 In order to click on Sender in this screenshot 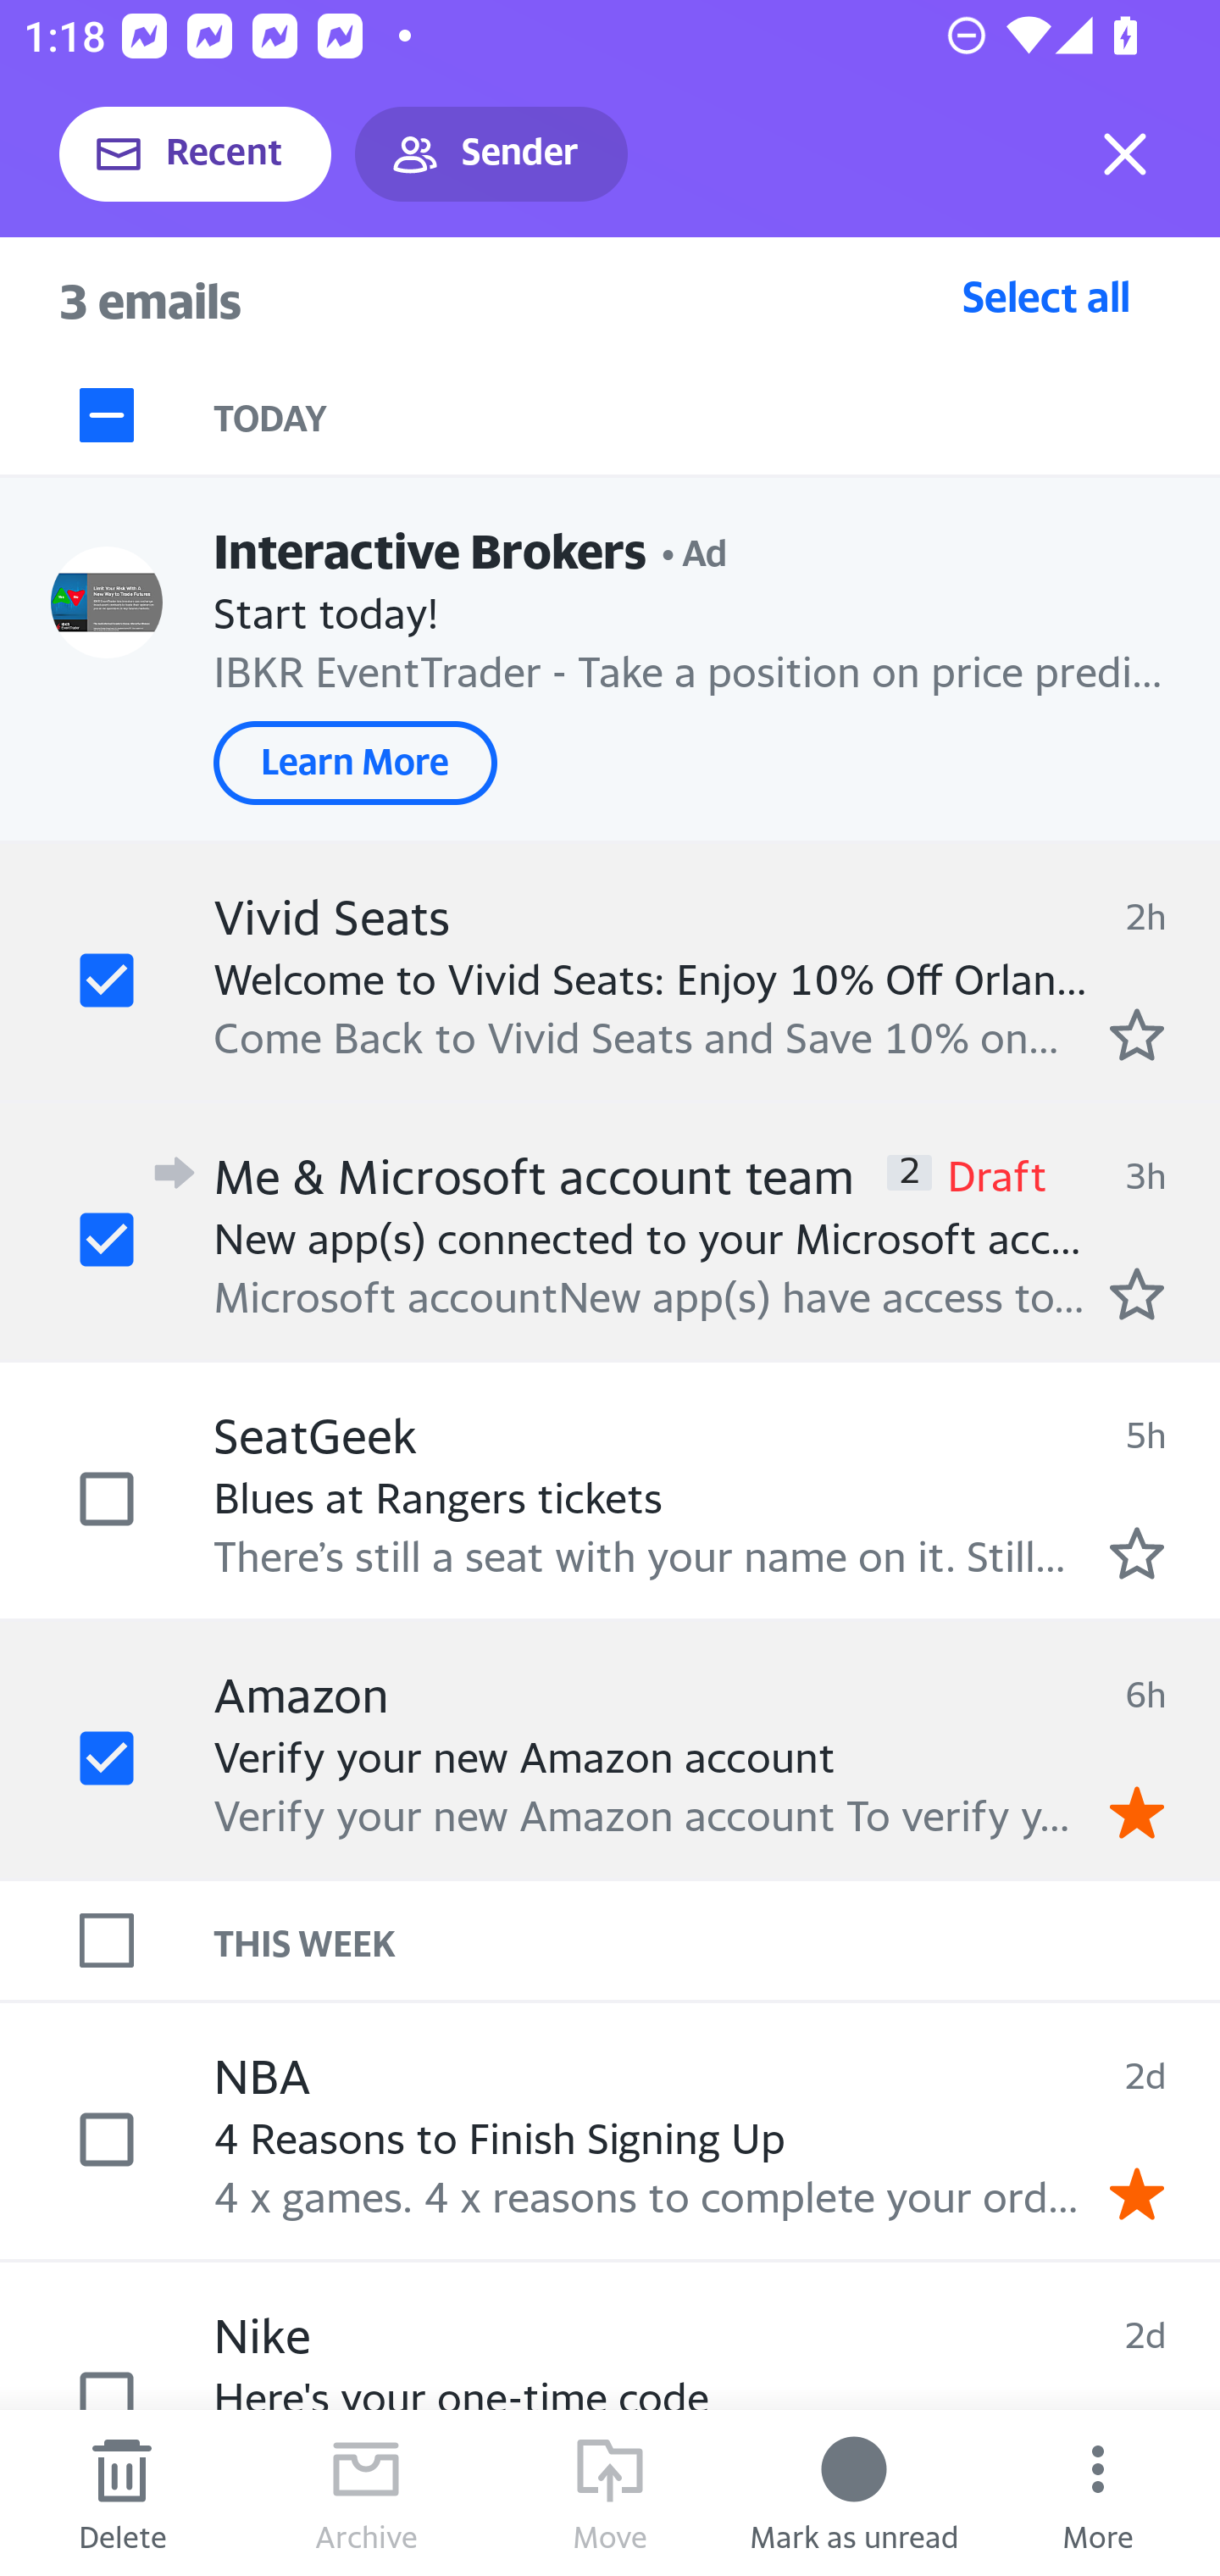, I will do `click(491, 154)`.